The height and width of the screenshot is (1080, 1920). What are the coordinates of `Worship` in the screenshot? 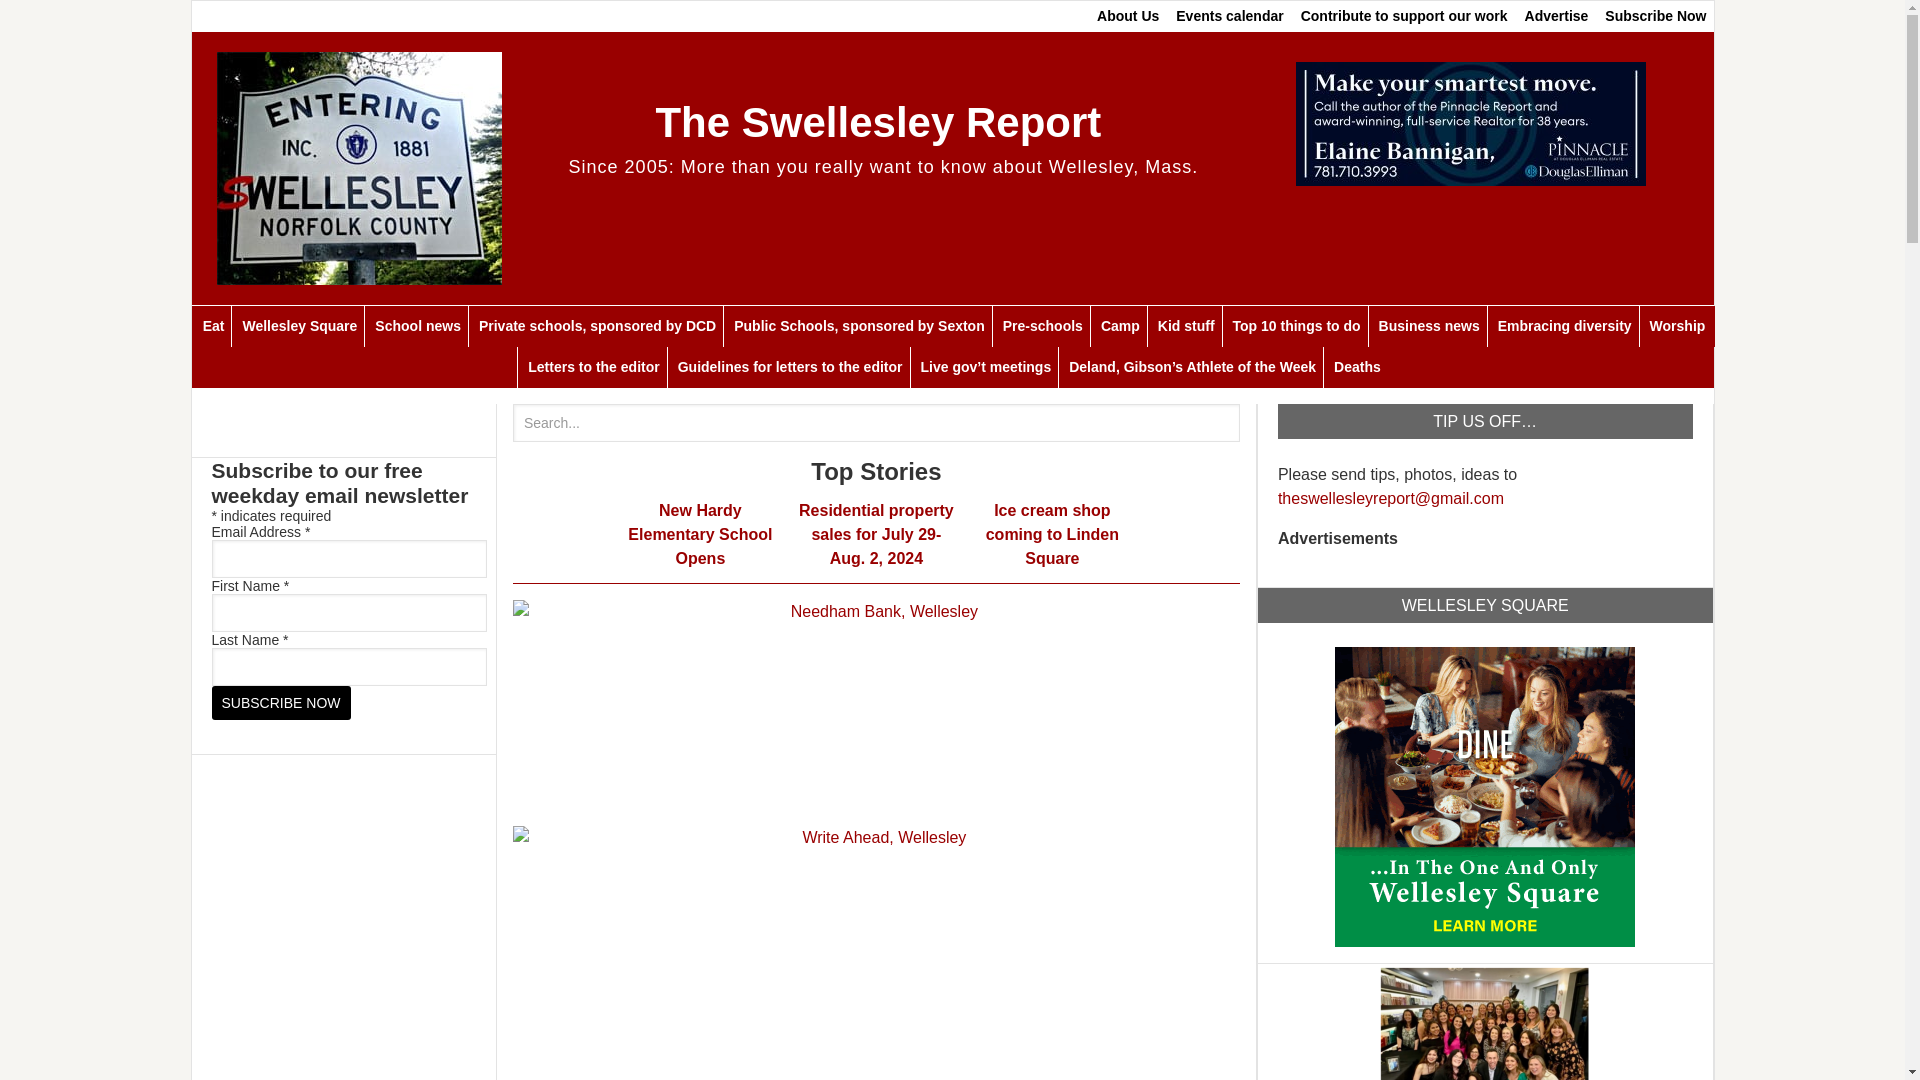 It's located at (1678, 326).